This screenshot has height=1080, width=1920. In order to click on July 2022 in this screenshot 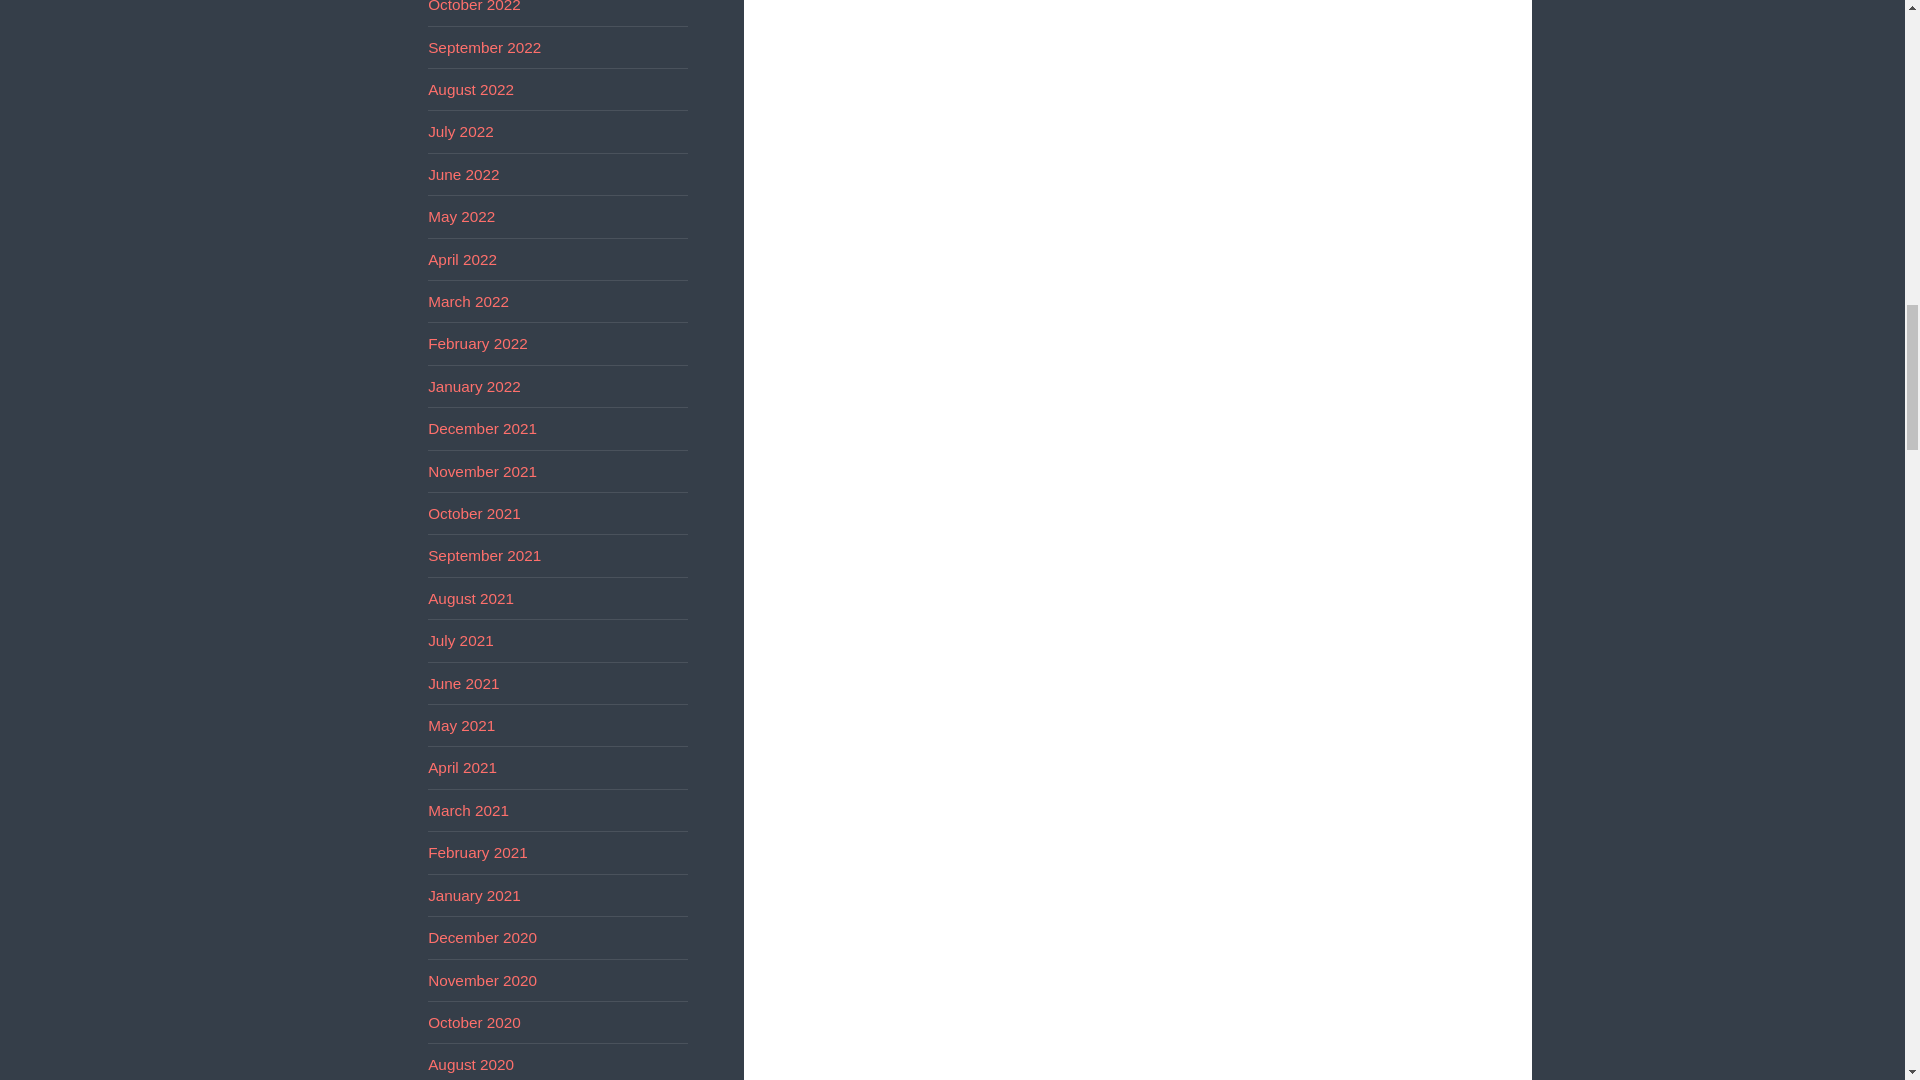, I will do `click(460, 132)`.